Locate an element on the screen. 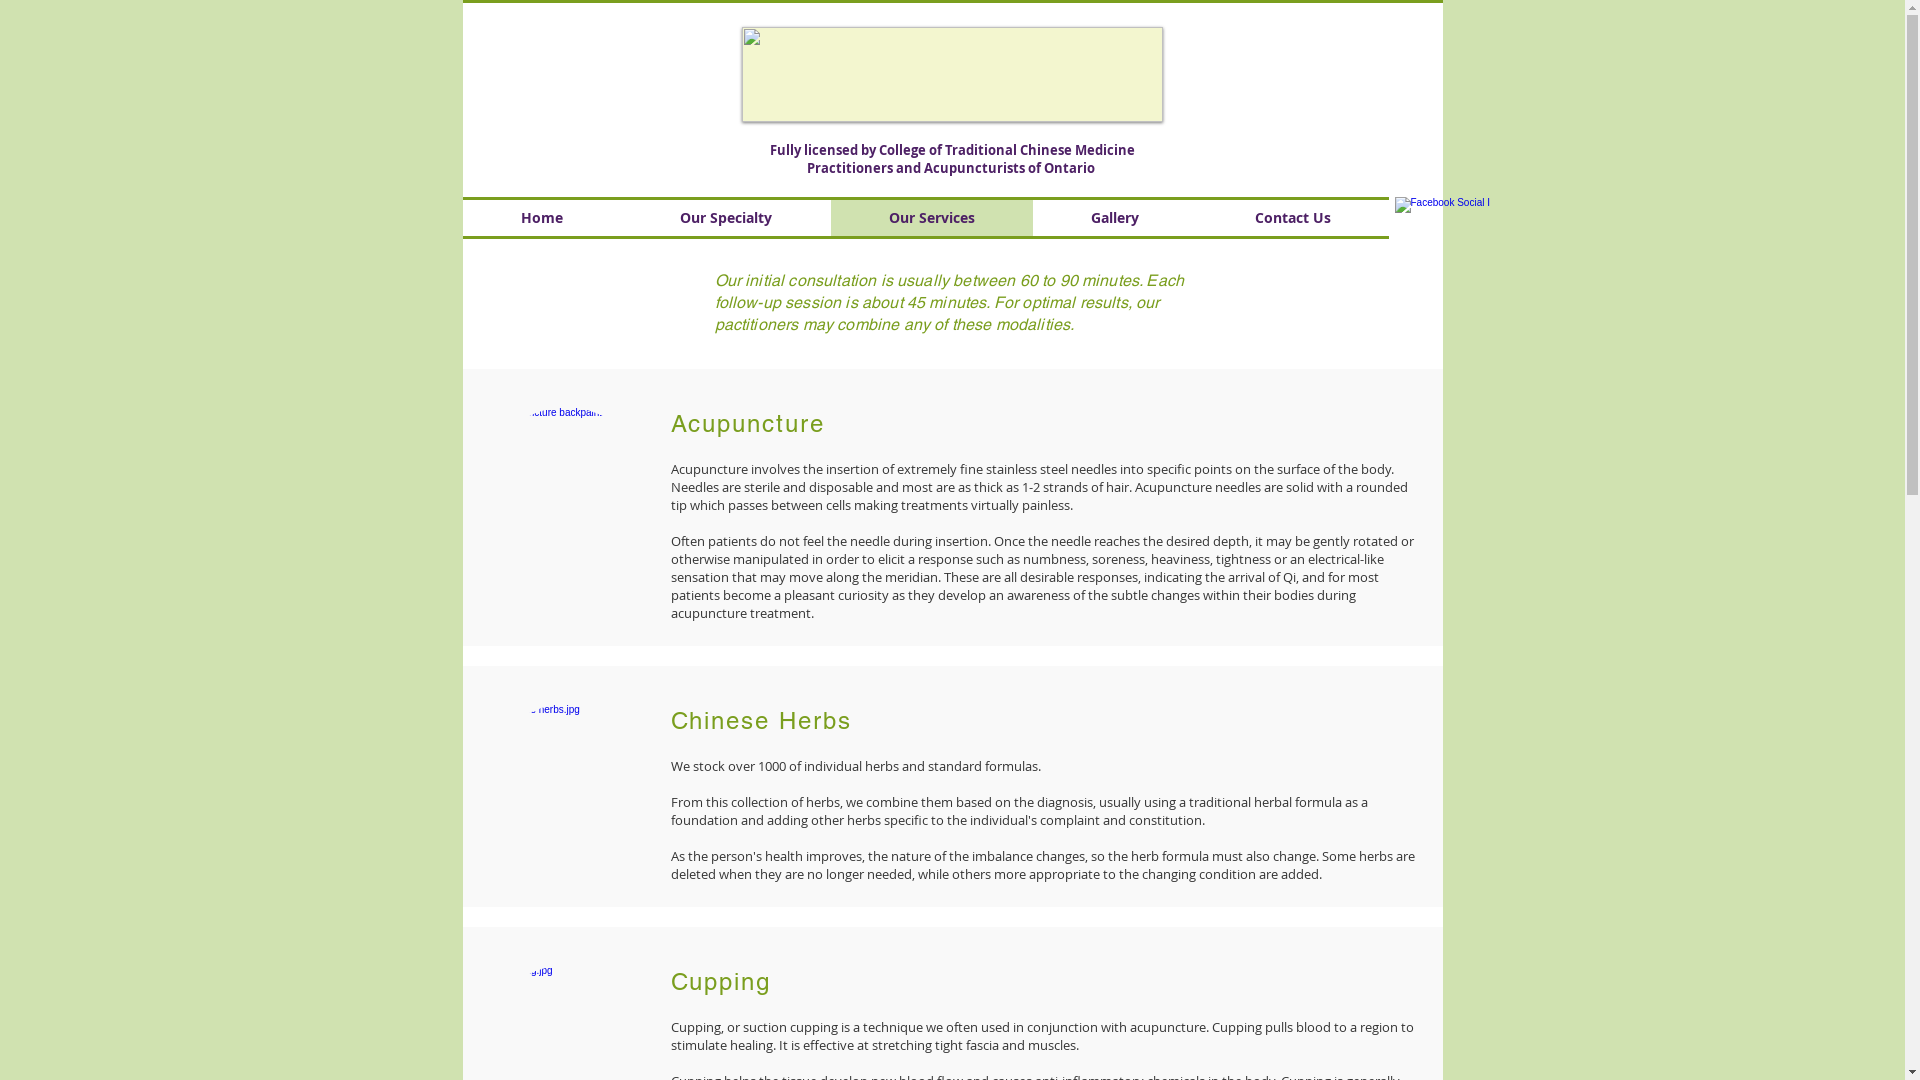 This screenshot has height=1080, width=1920. Home is located at coordinates (542, 218).